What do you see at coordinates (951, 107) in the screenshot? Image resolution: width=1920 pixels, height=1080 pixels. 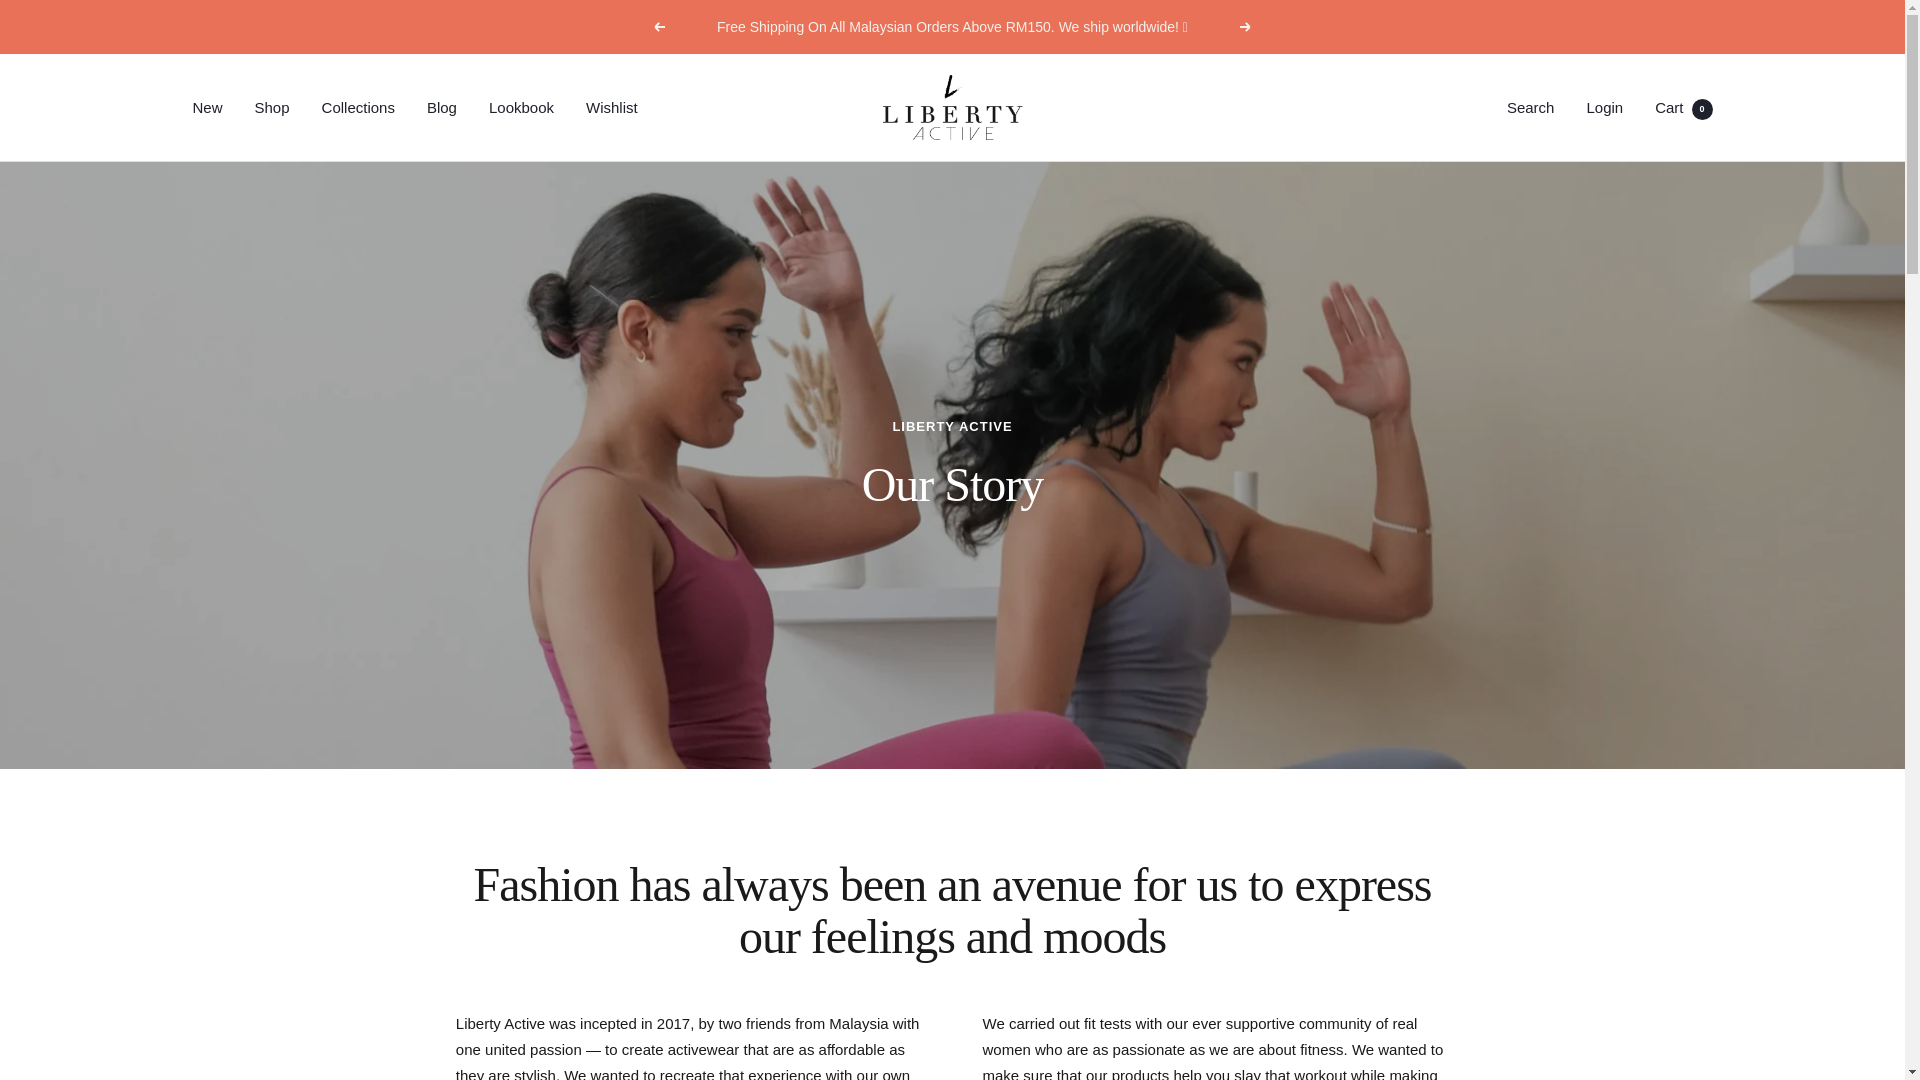 I see `Blog` at bounding box center [951, 107].